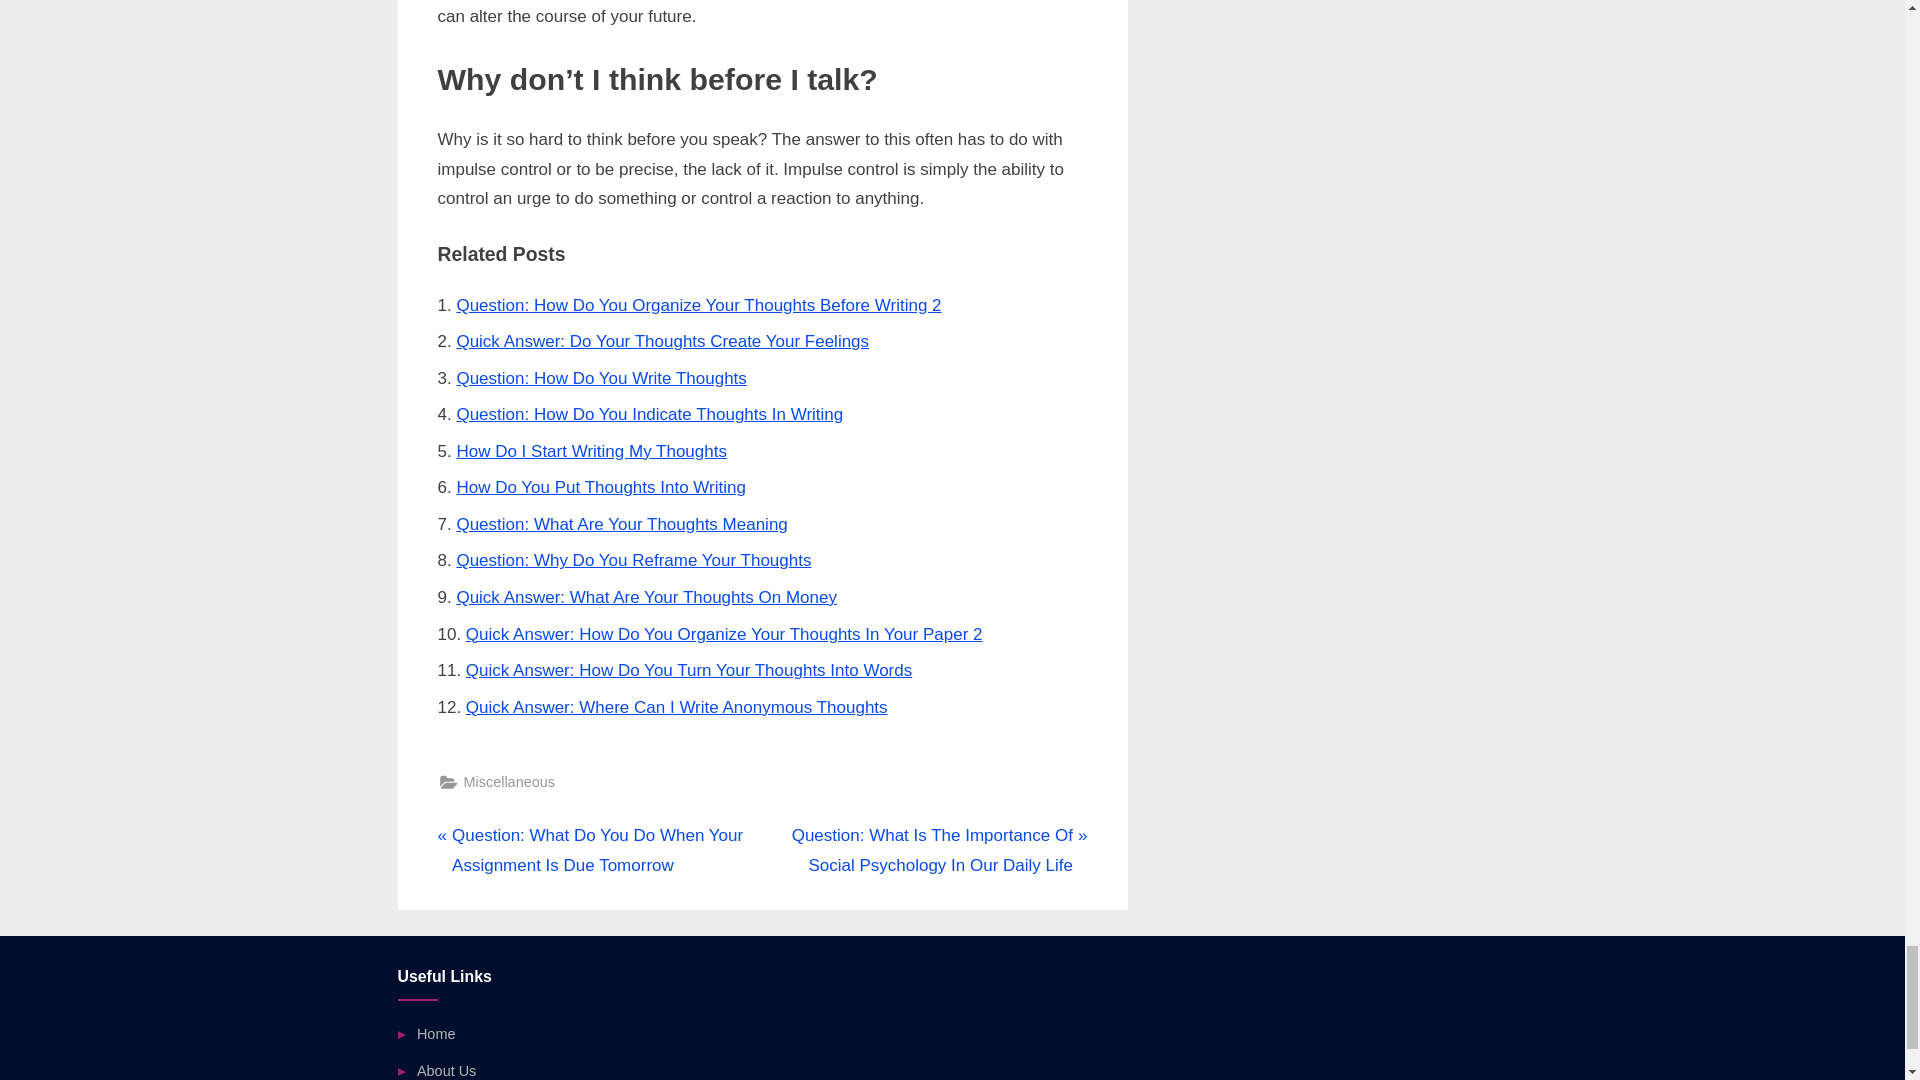 The height and width of the screenshot is (1080, 1920). Describe the element at coordinates (633, 560) in the screenshot. I see `Question: Why Do You Reframe Your Thoughts` at that location.